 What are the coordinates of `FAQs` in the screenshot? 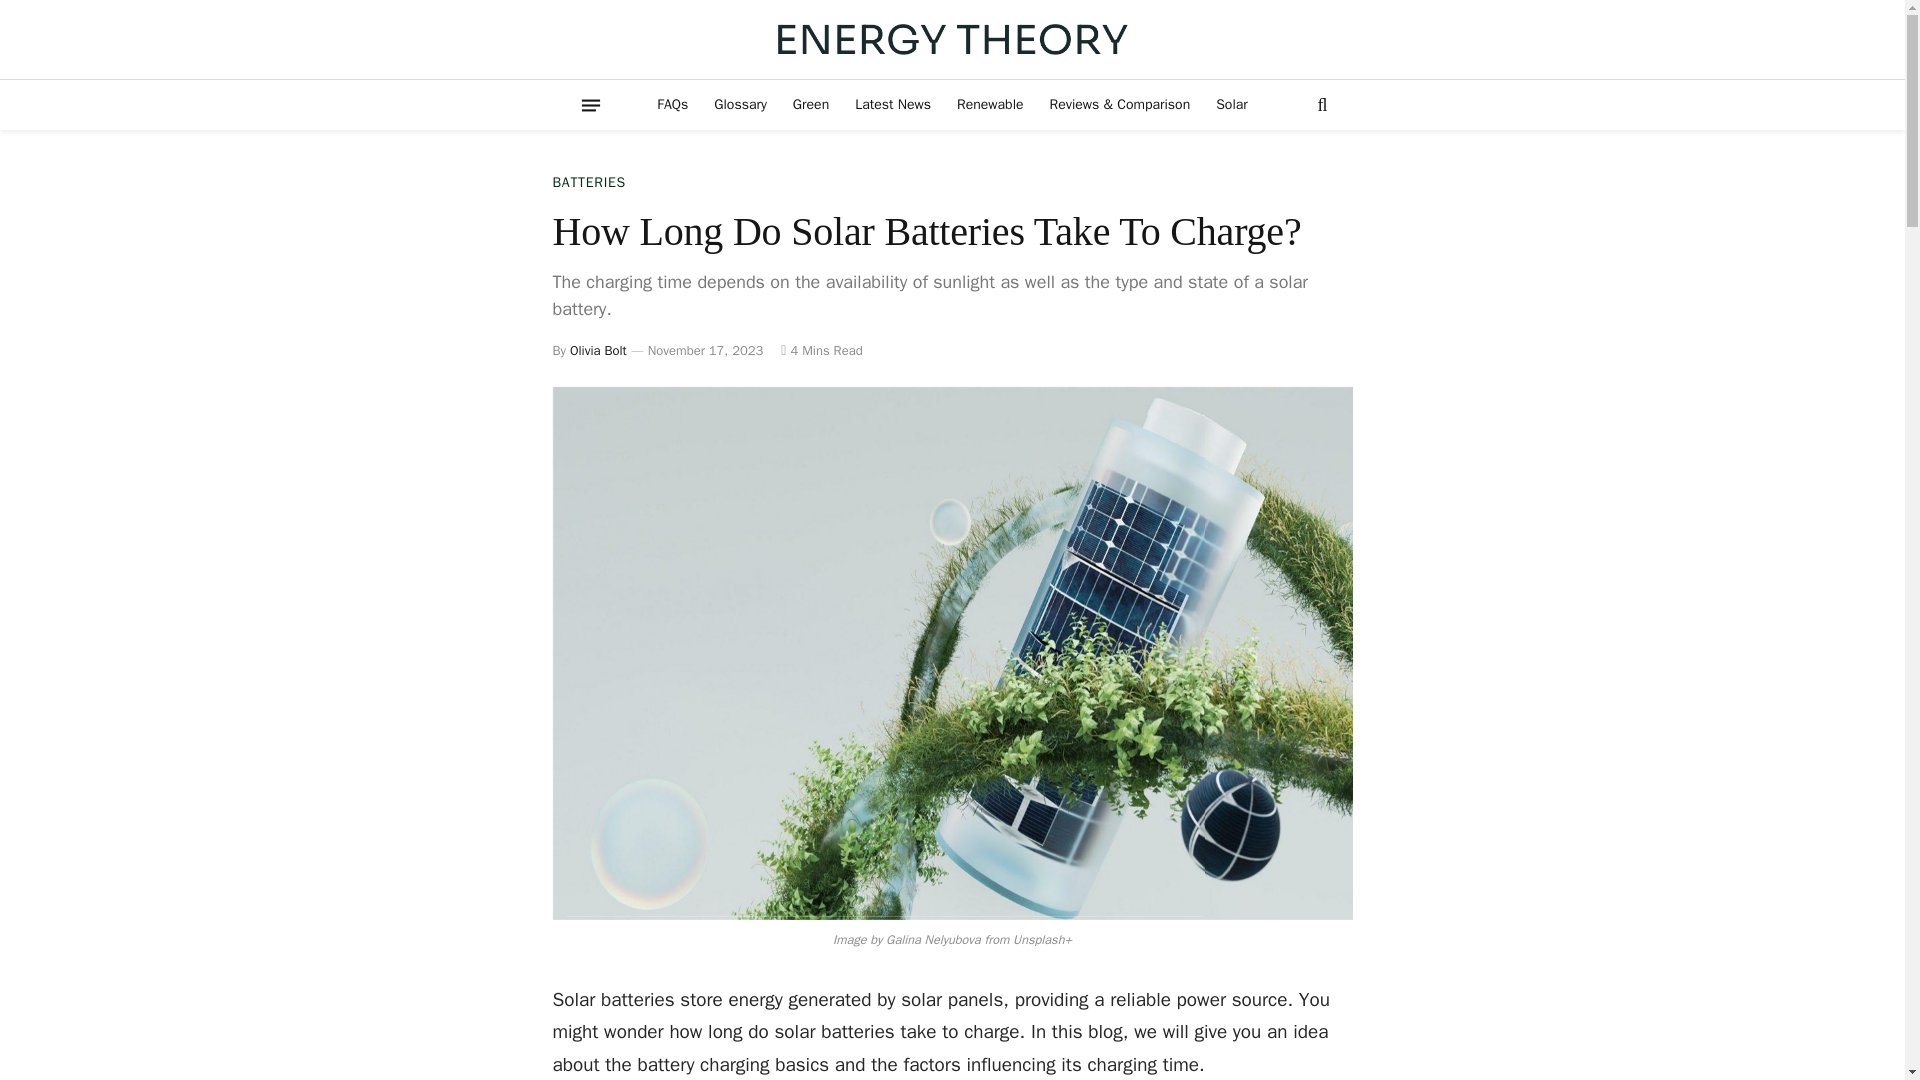 It's located at (672, 104).